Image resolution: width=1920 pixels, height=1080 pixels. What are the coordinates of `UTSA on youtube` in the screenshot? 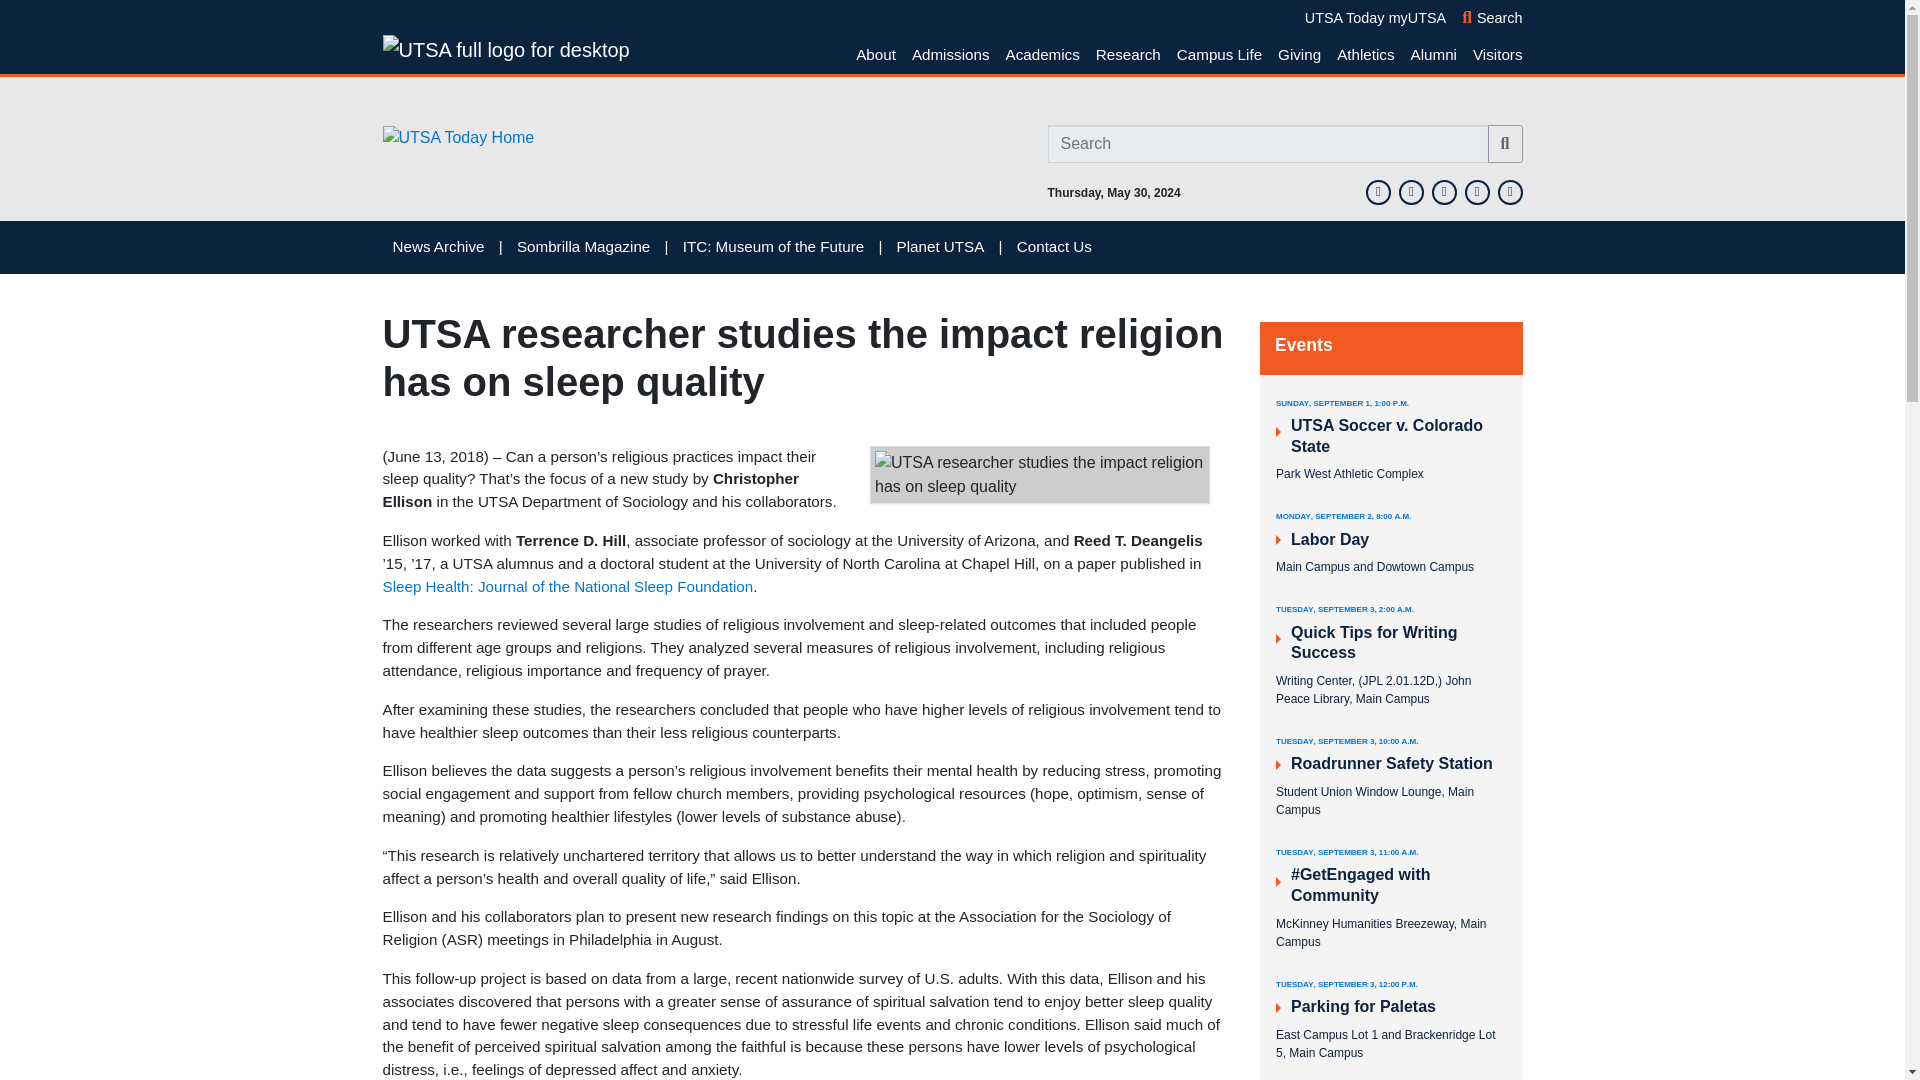 It's located at (1508, 190).